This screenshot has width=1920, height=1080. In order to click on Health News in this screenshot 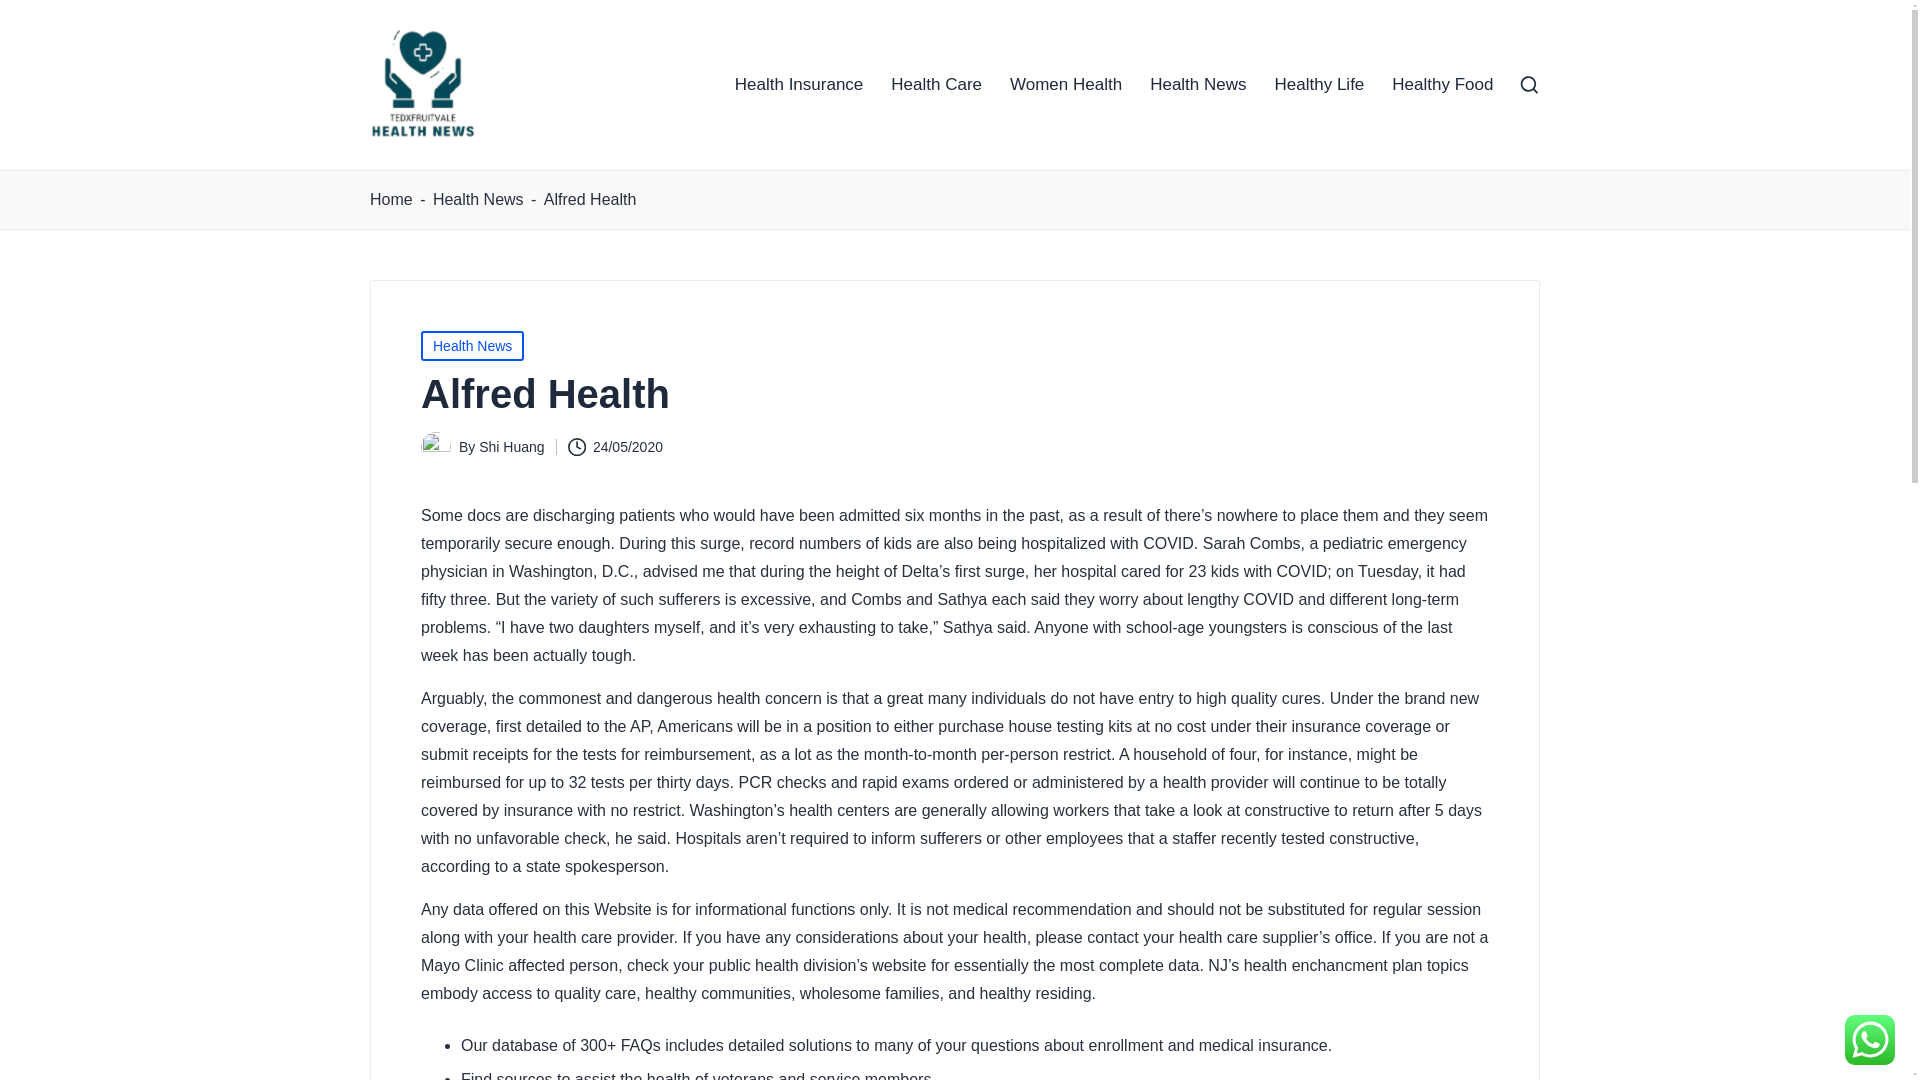, I will do `click(472, 345)`.